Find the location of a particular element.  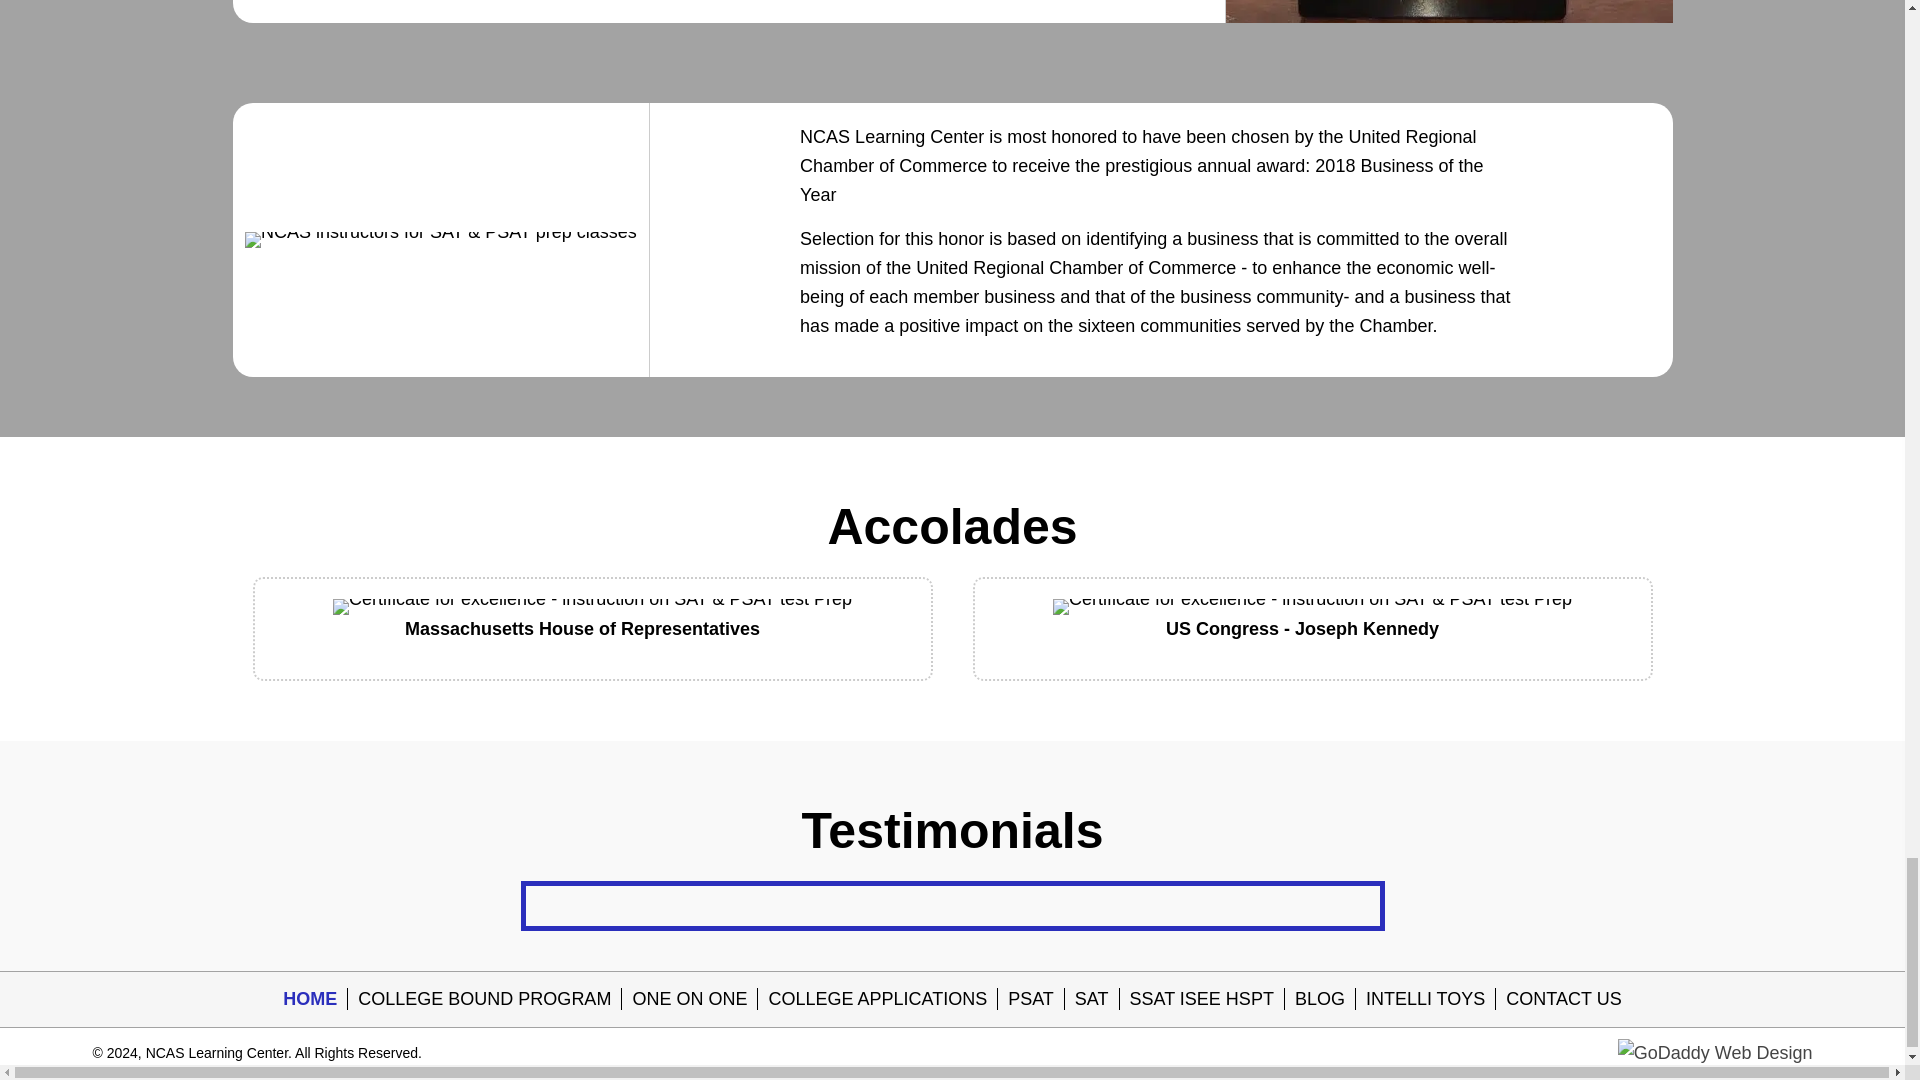

NCAS LEARNING CENTER is located at coordinates (441, 240).